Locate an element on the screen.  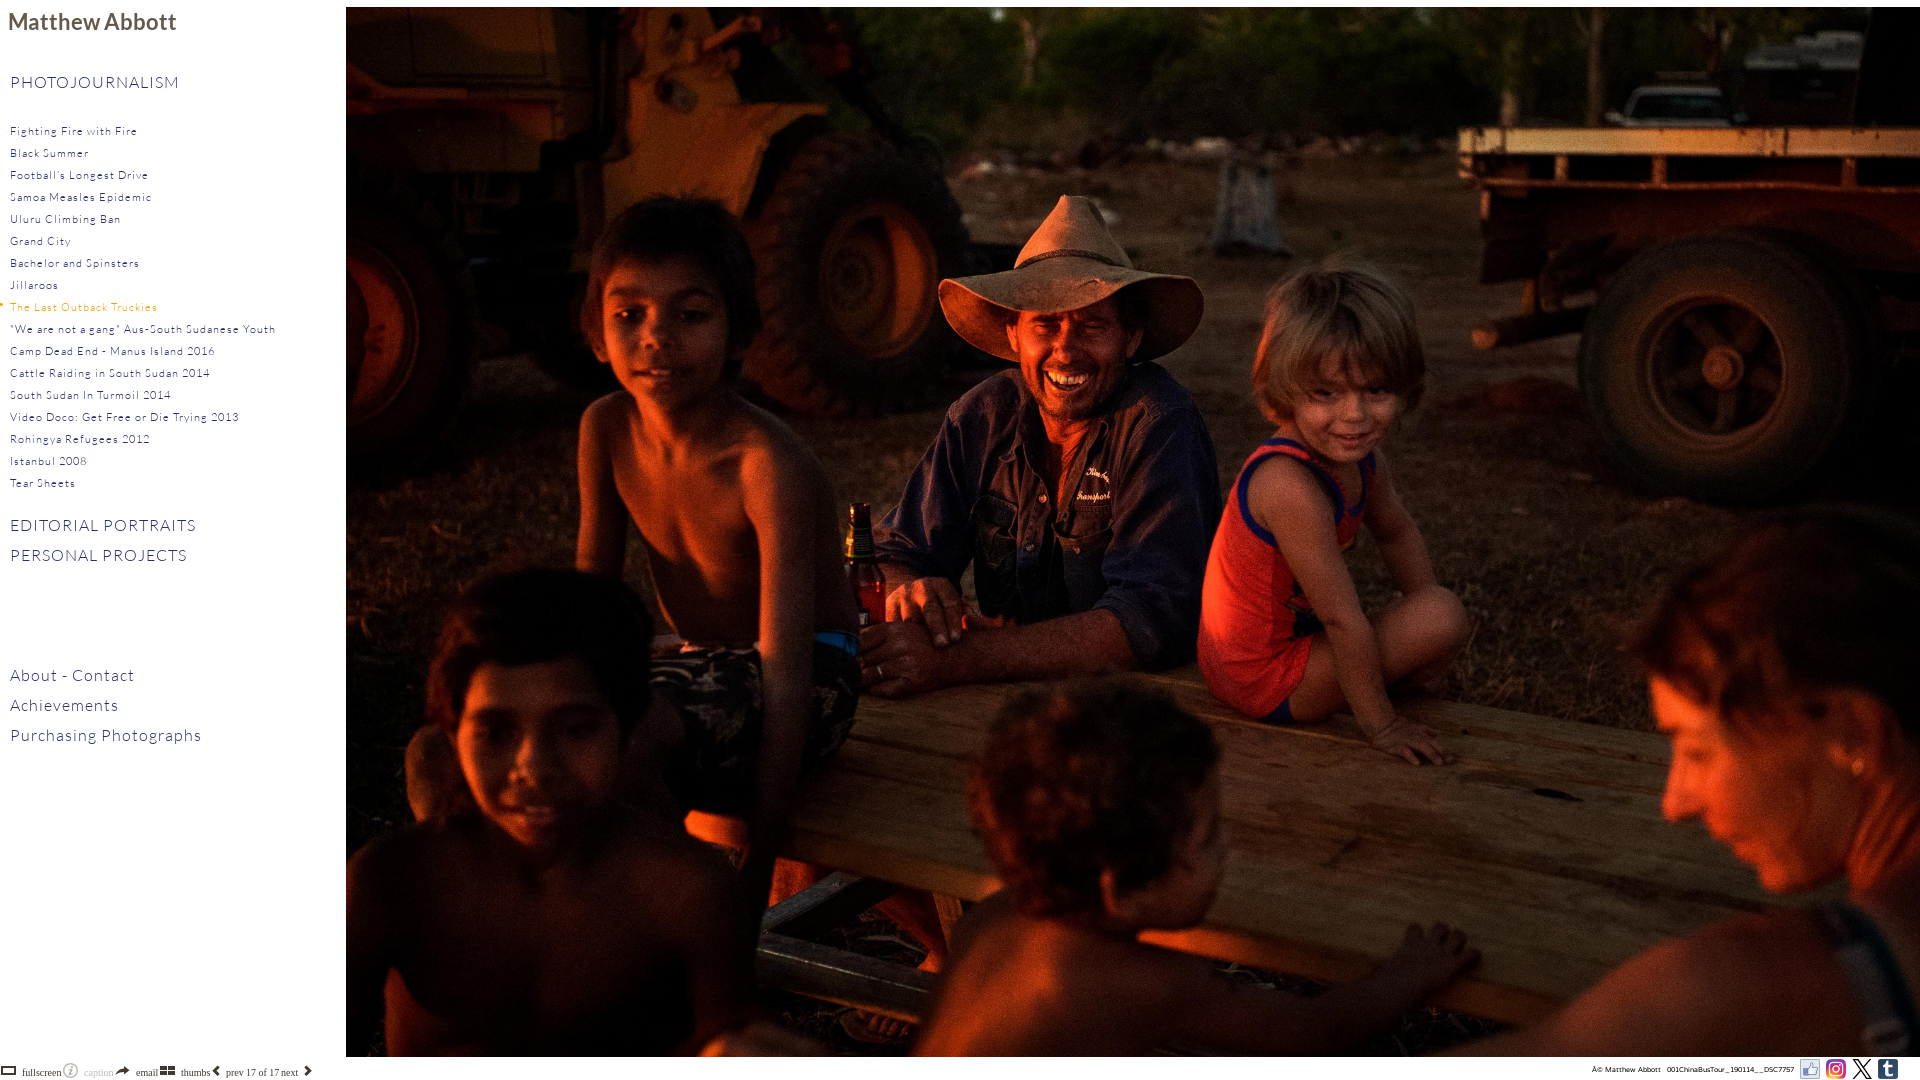
caption is located at coordinates (98, 1072).